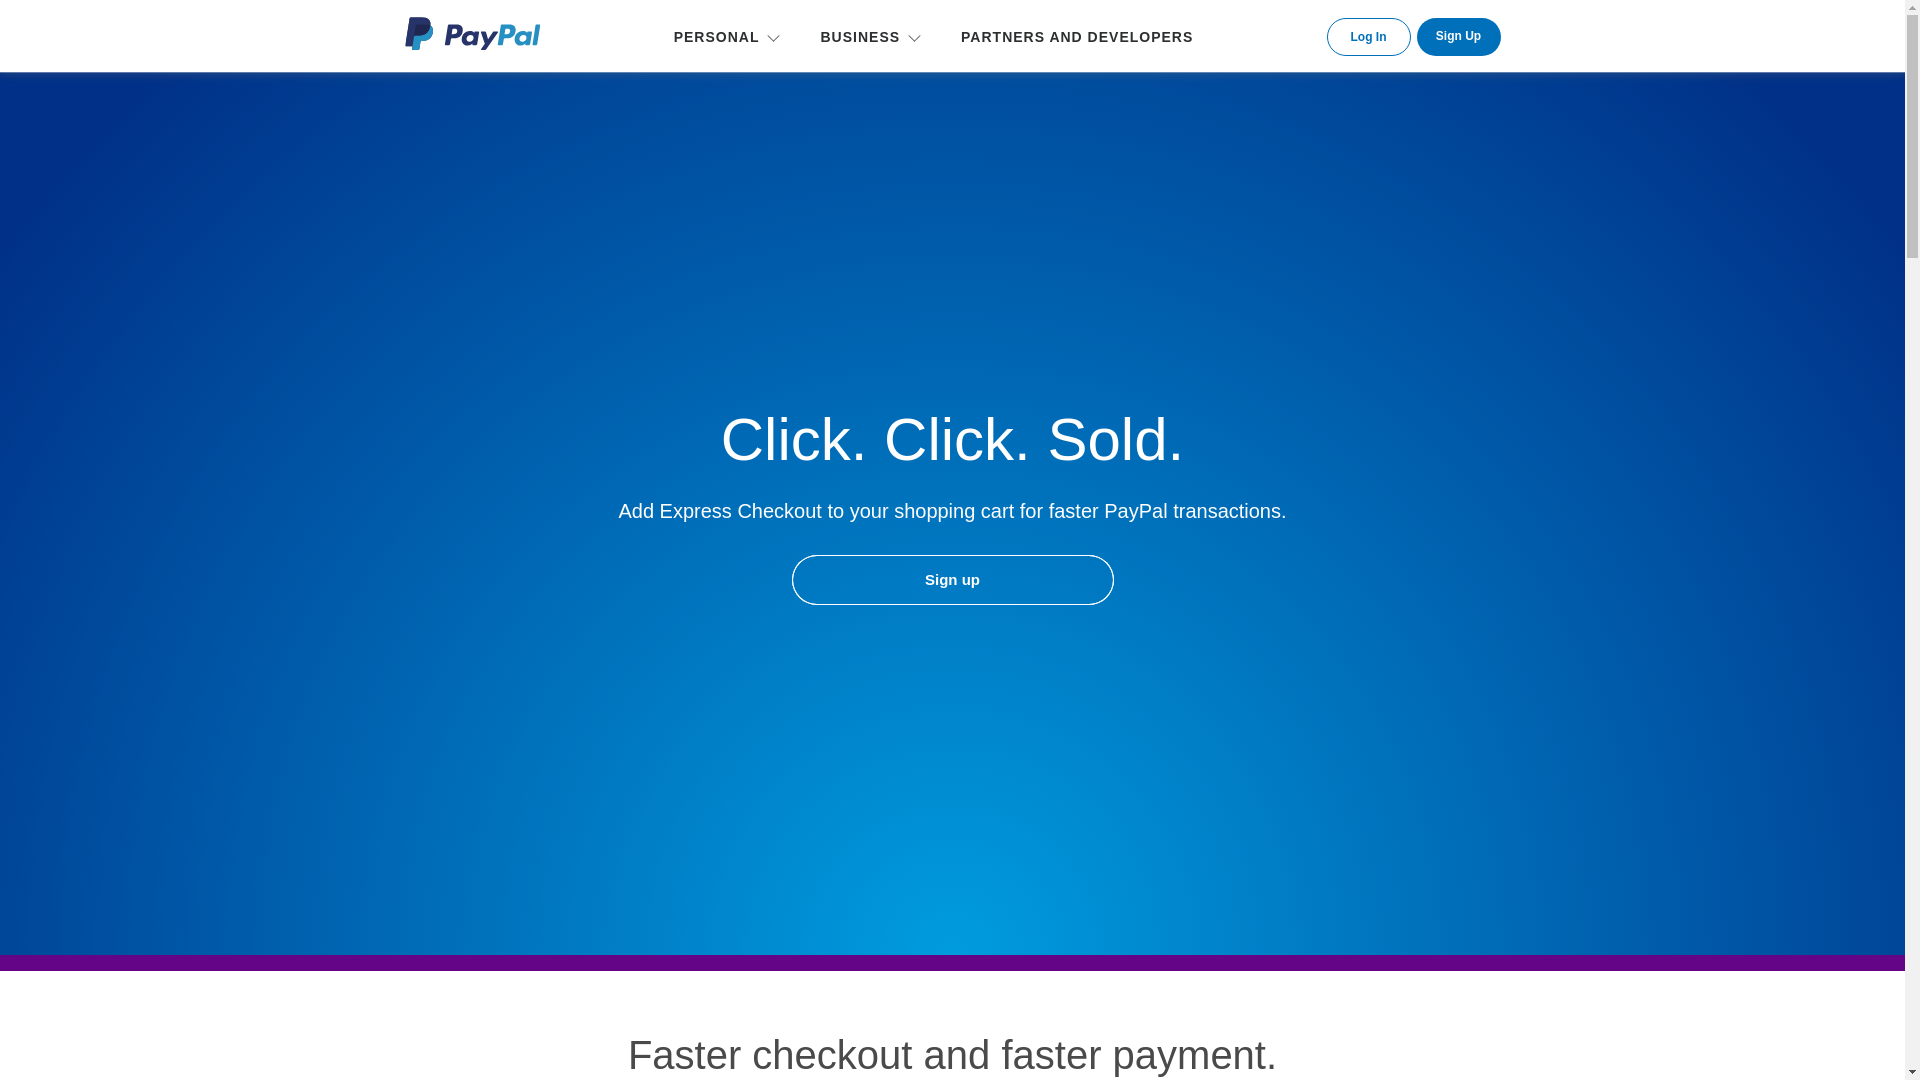  I want to click on Sign up, so click(951, 580).